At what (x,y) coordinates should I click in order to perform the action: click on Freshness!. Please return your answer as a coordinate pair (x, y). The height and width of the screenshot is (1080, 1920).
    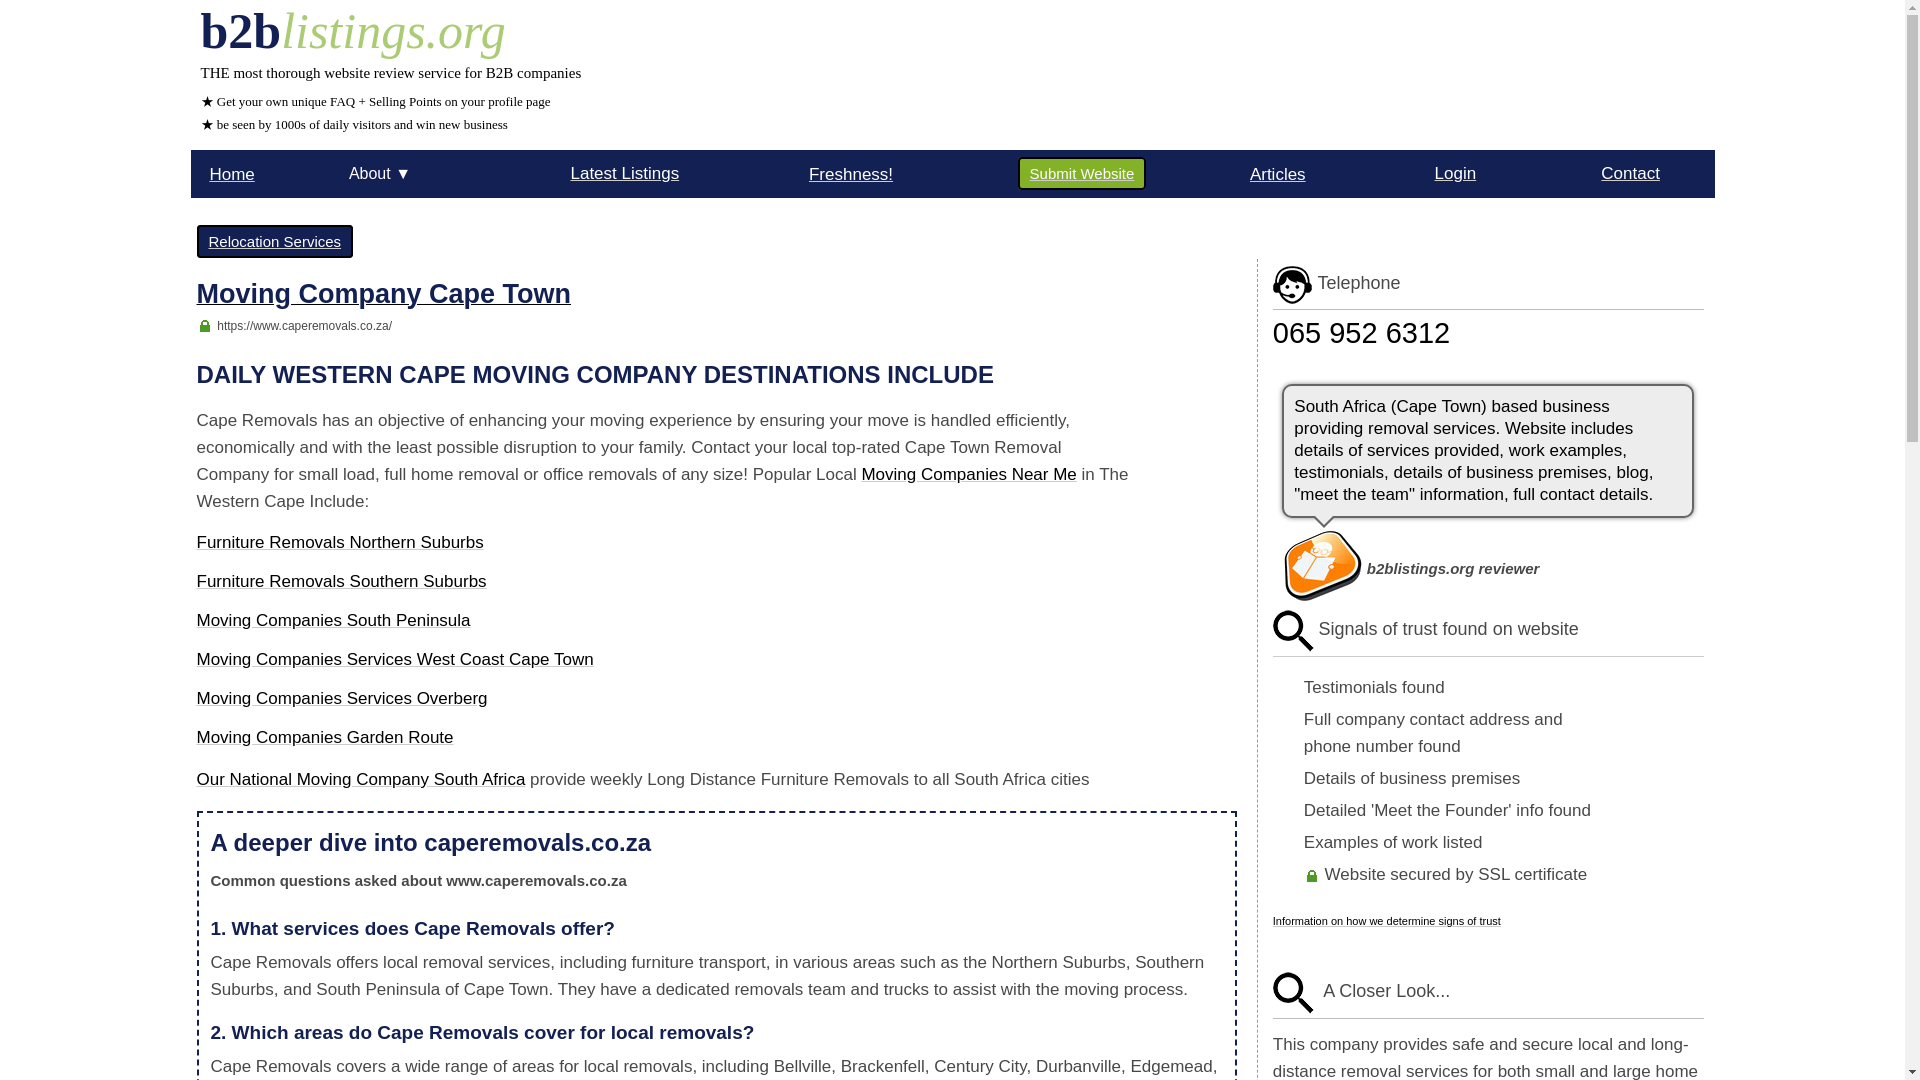
    Looking at the image, I should click on (850, 173).